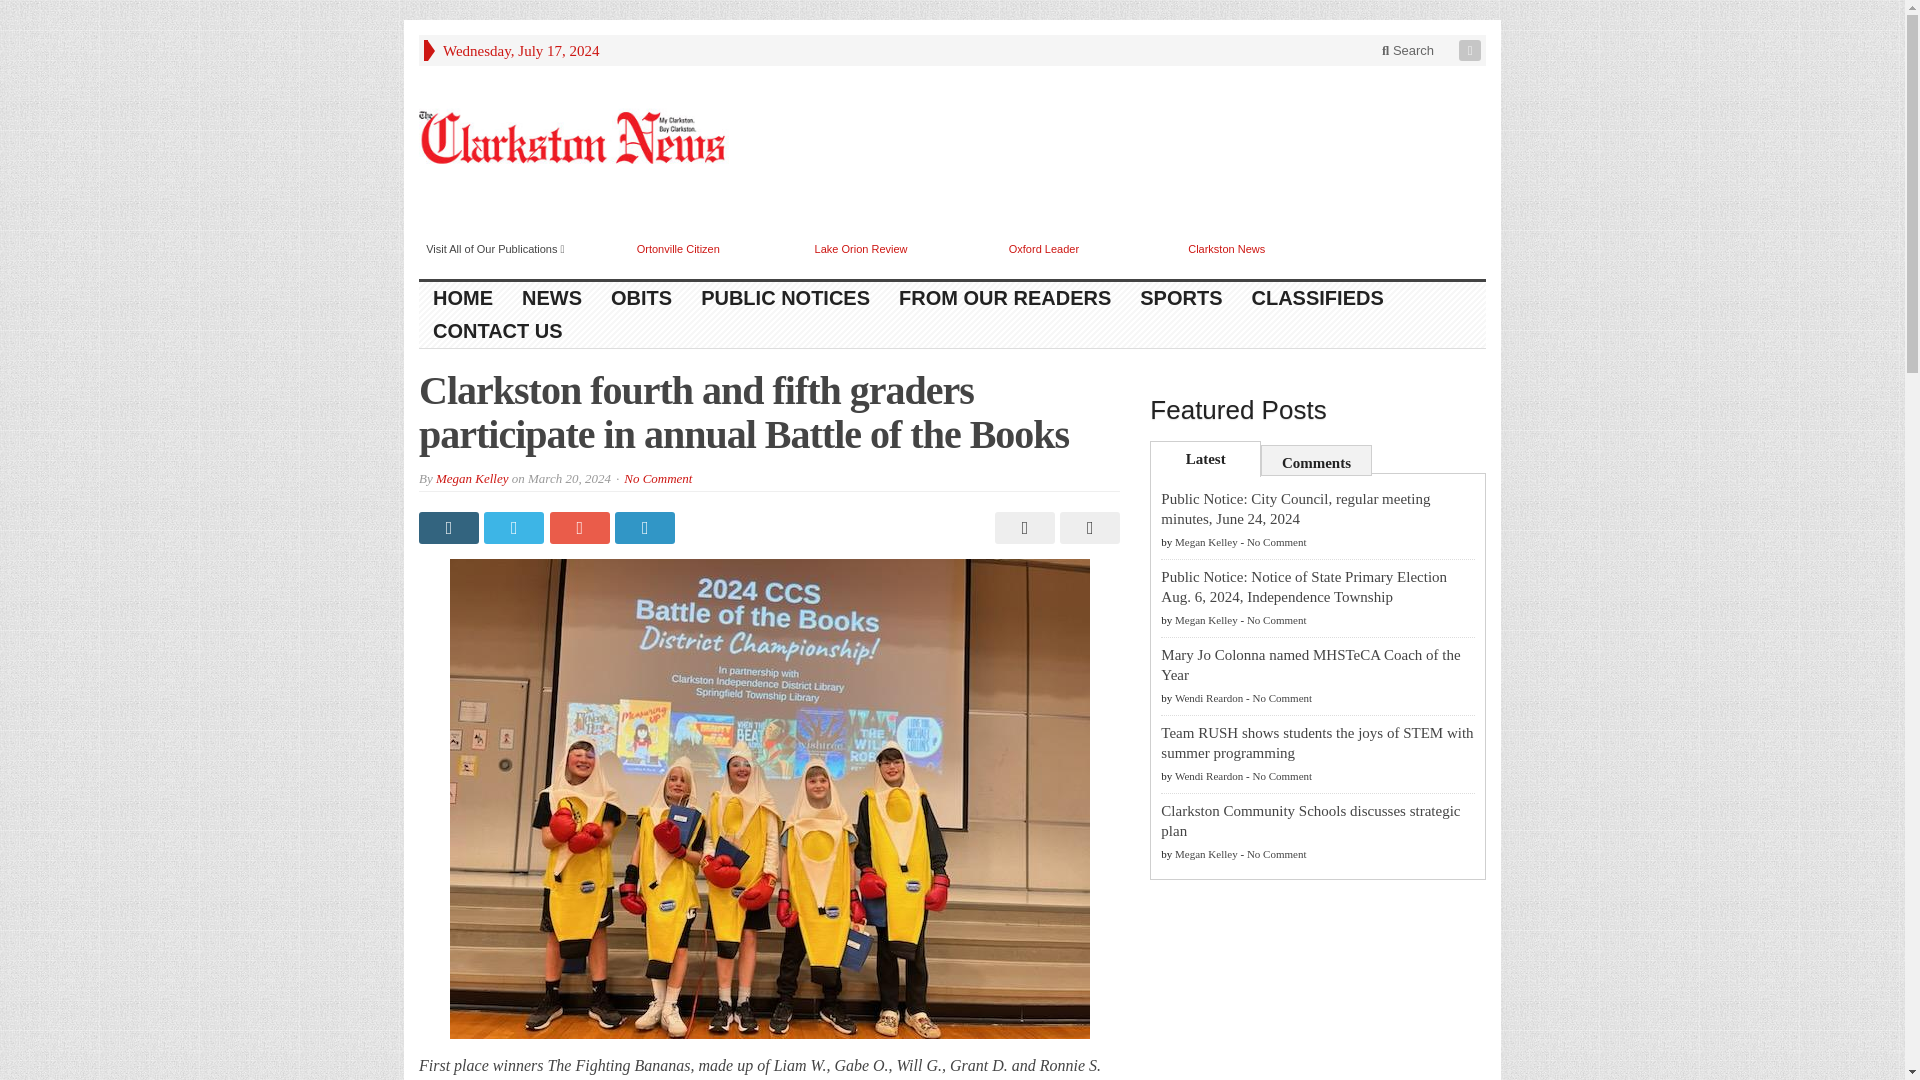  What do you see at coordinates (1044, 248) in the screenshot?
I see `Oxford Leader` at bounding box center [1044, 248].